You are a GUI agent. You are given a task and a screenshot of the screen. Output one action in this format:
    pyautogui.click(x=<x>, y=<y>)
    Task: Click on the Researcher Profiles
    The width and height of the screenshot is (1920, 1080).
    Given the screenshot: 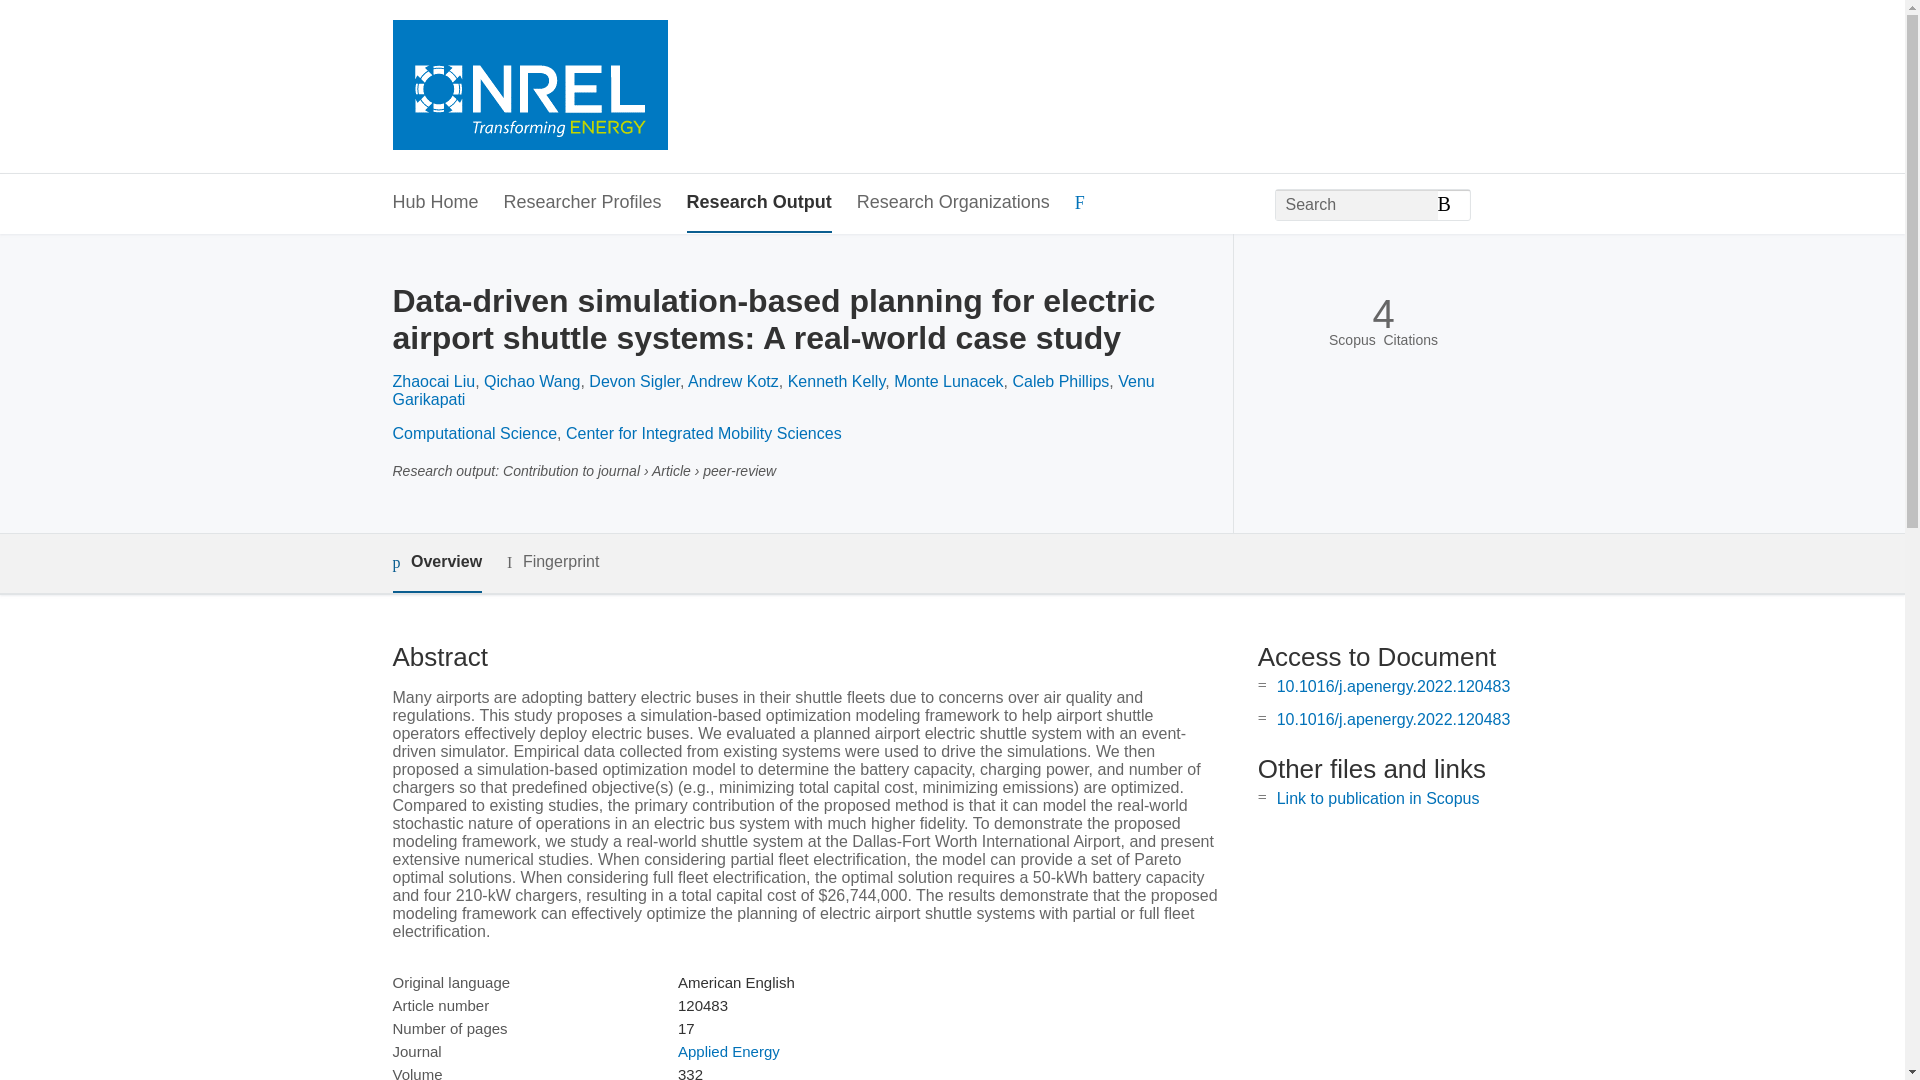 What is the action you would take?
    pyautogui.click(x=582, y=203)
    